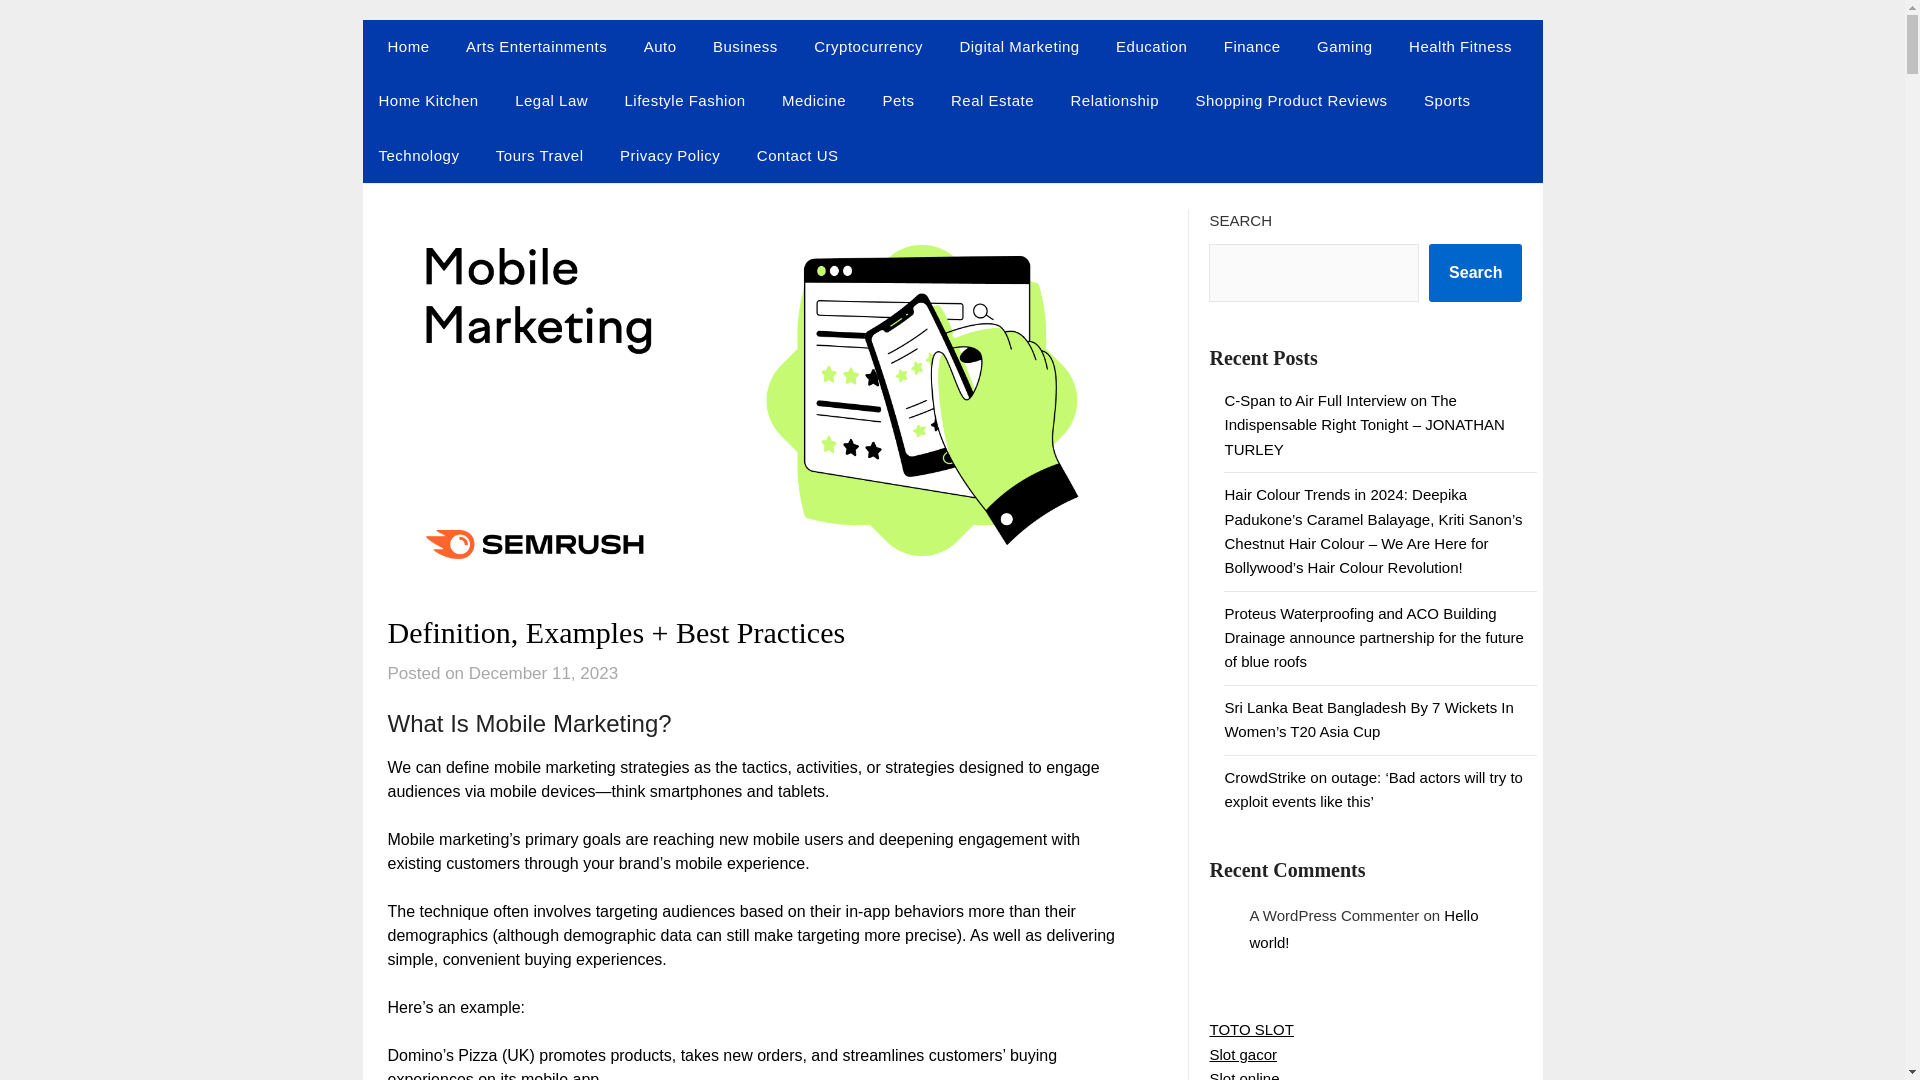  Describe the element at coordinates (814, 101) in the screenshot. I see `Medicine` at that location.